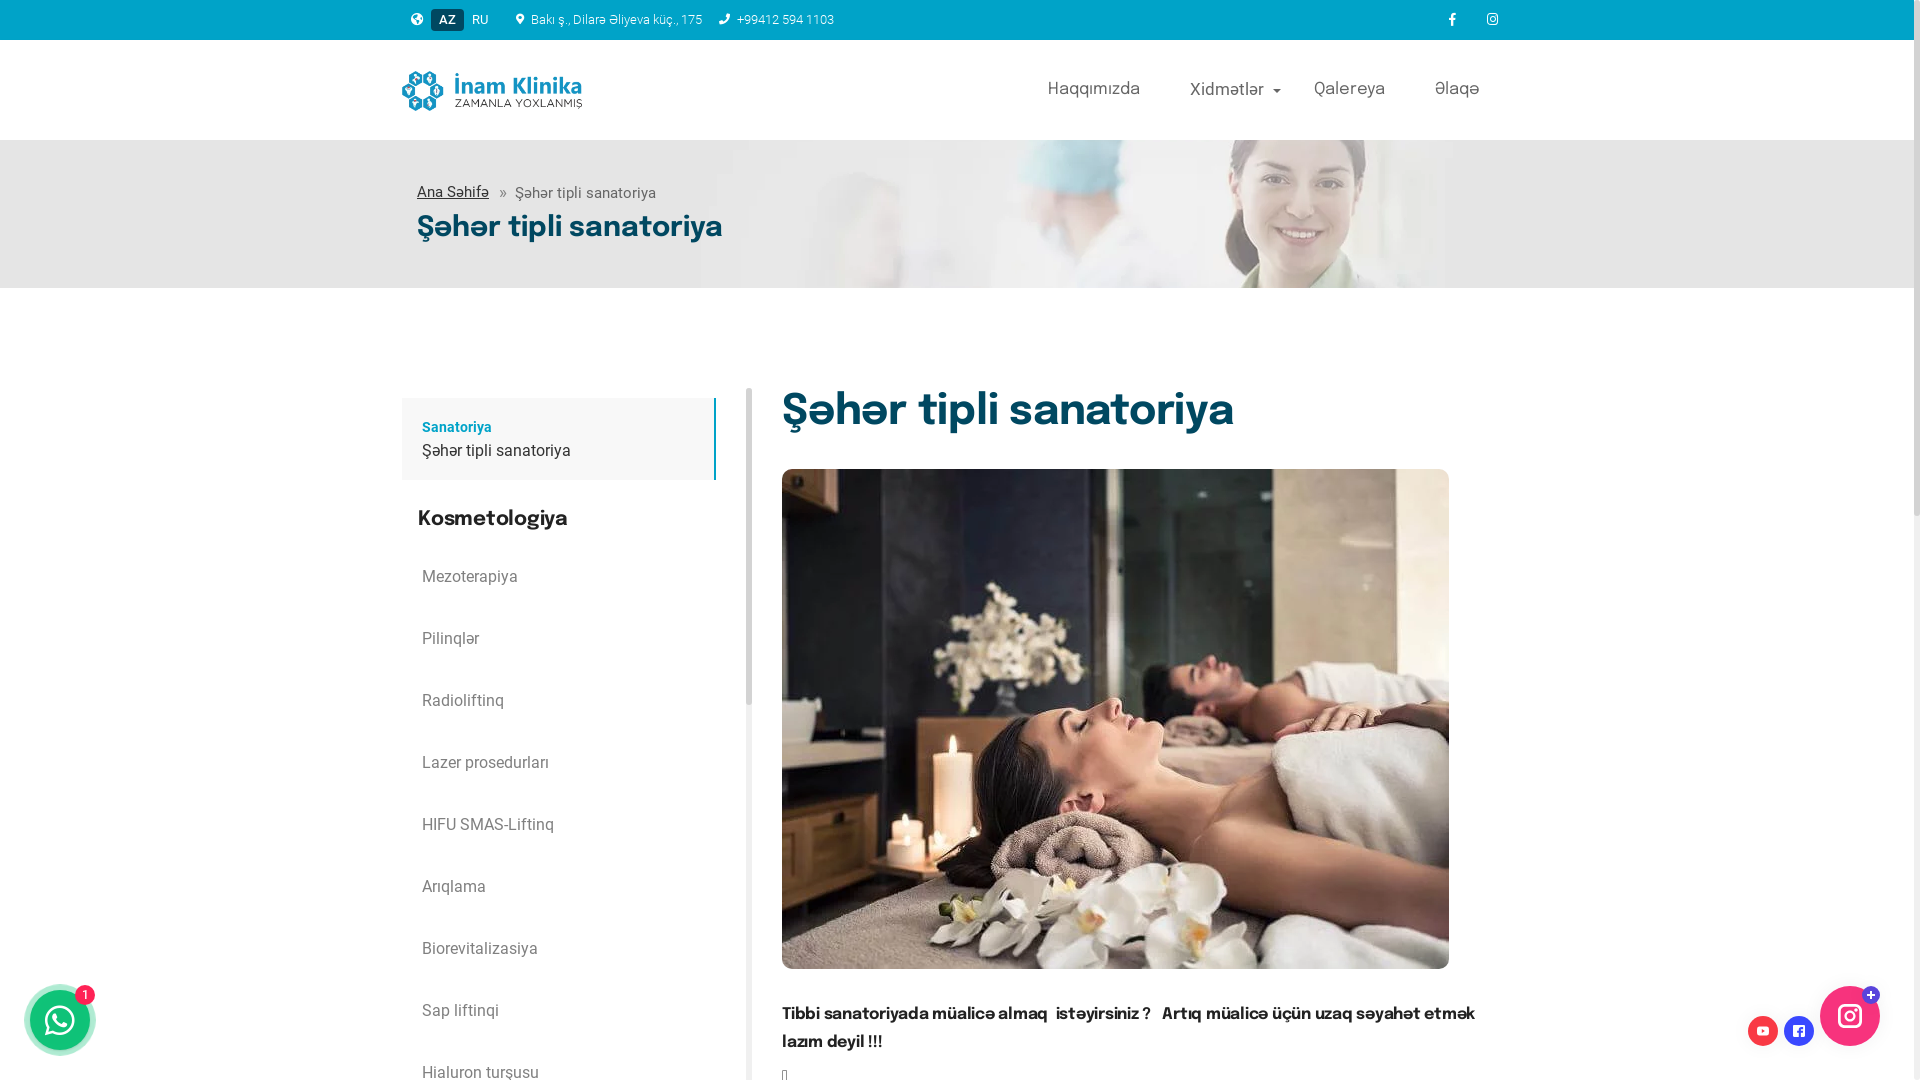  Describe the element at coordinates (448, 20) in the screenshot. I see `AZ` at that location.